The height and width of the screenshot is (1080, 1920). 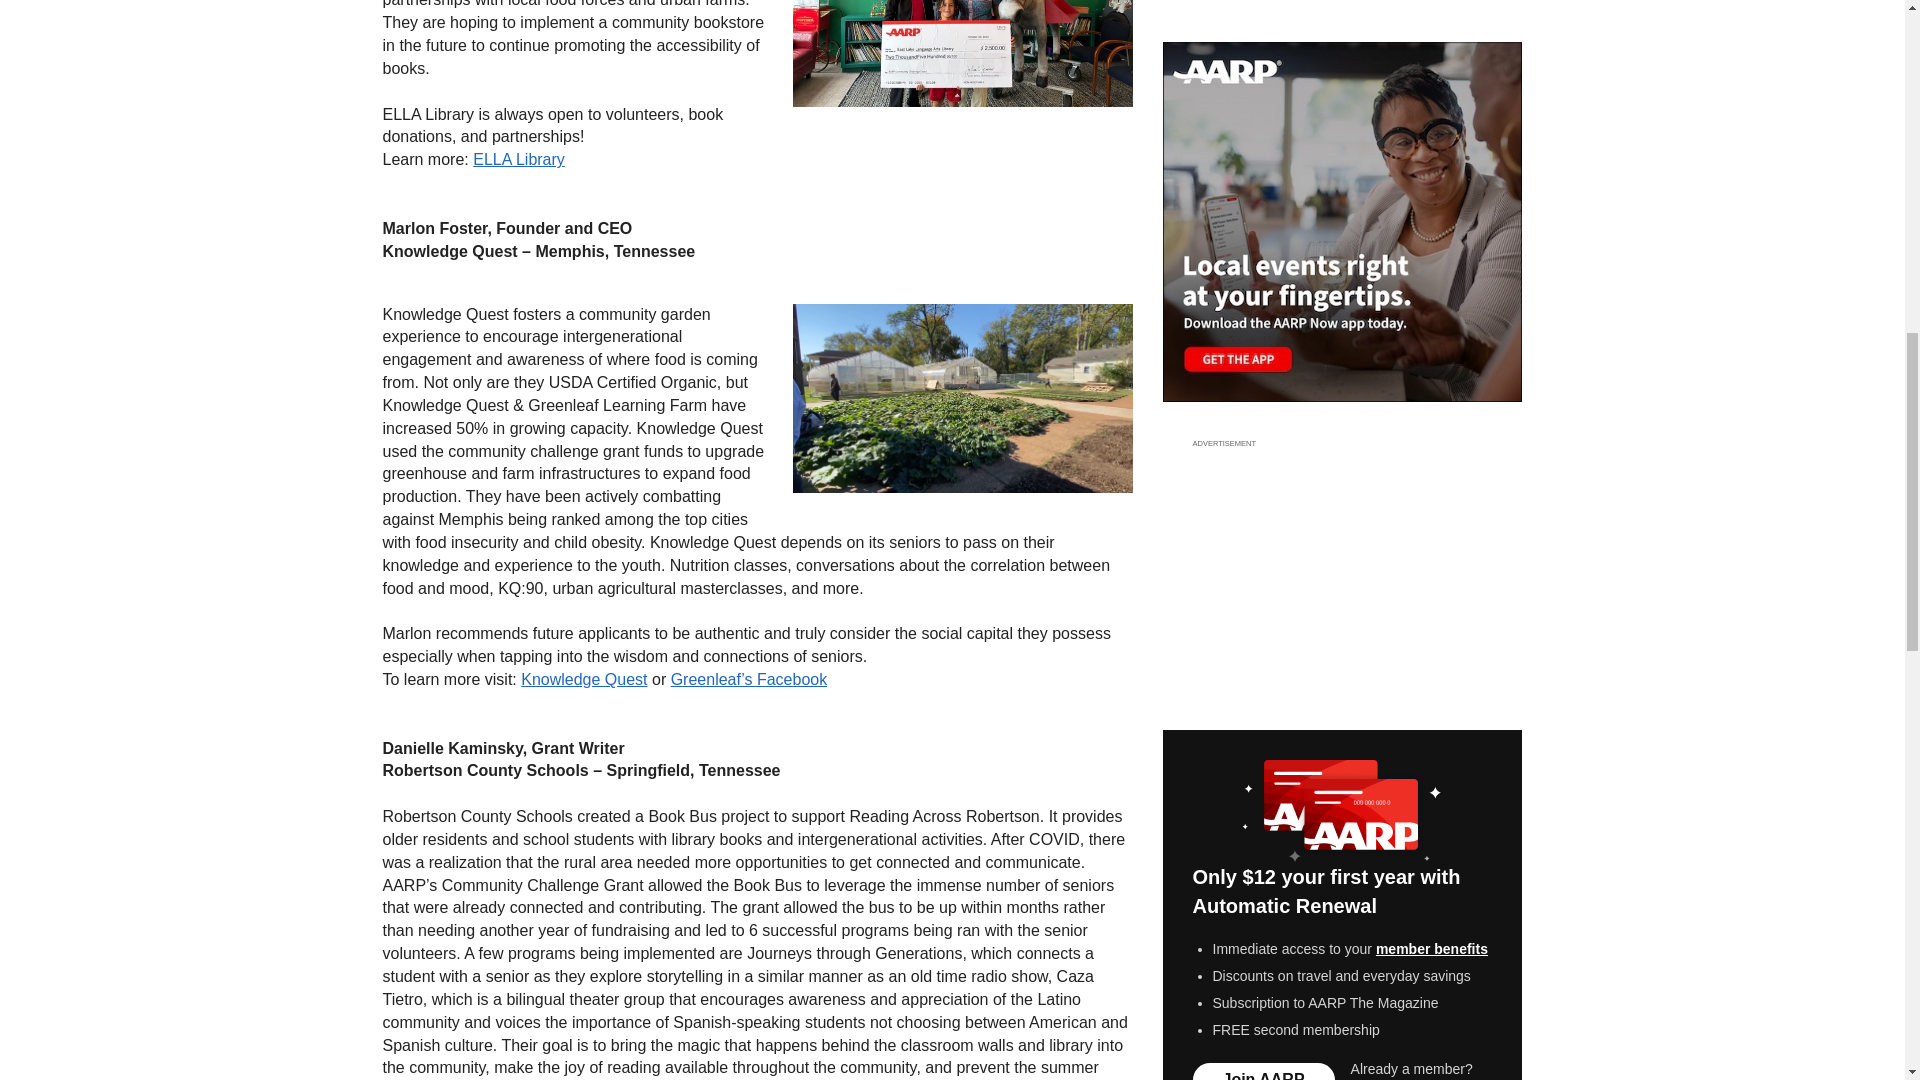 I want to click on 3rd party ad content, so click(x=1342, y=574).